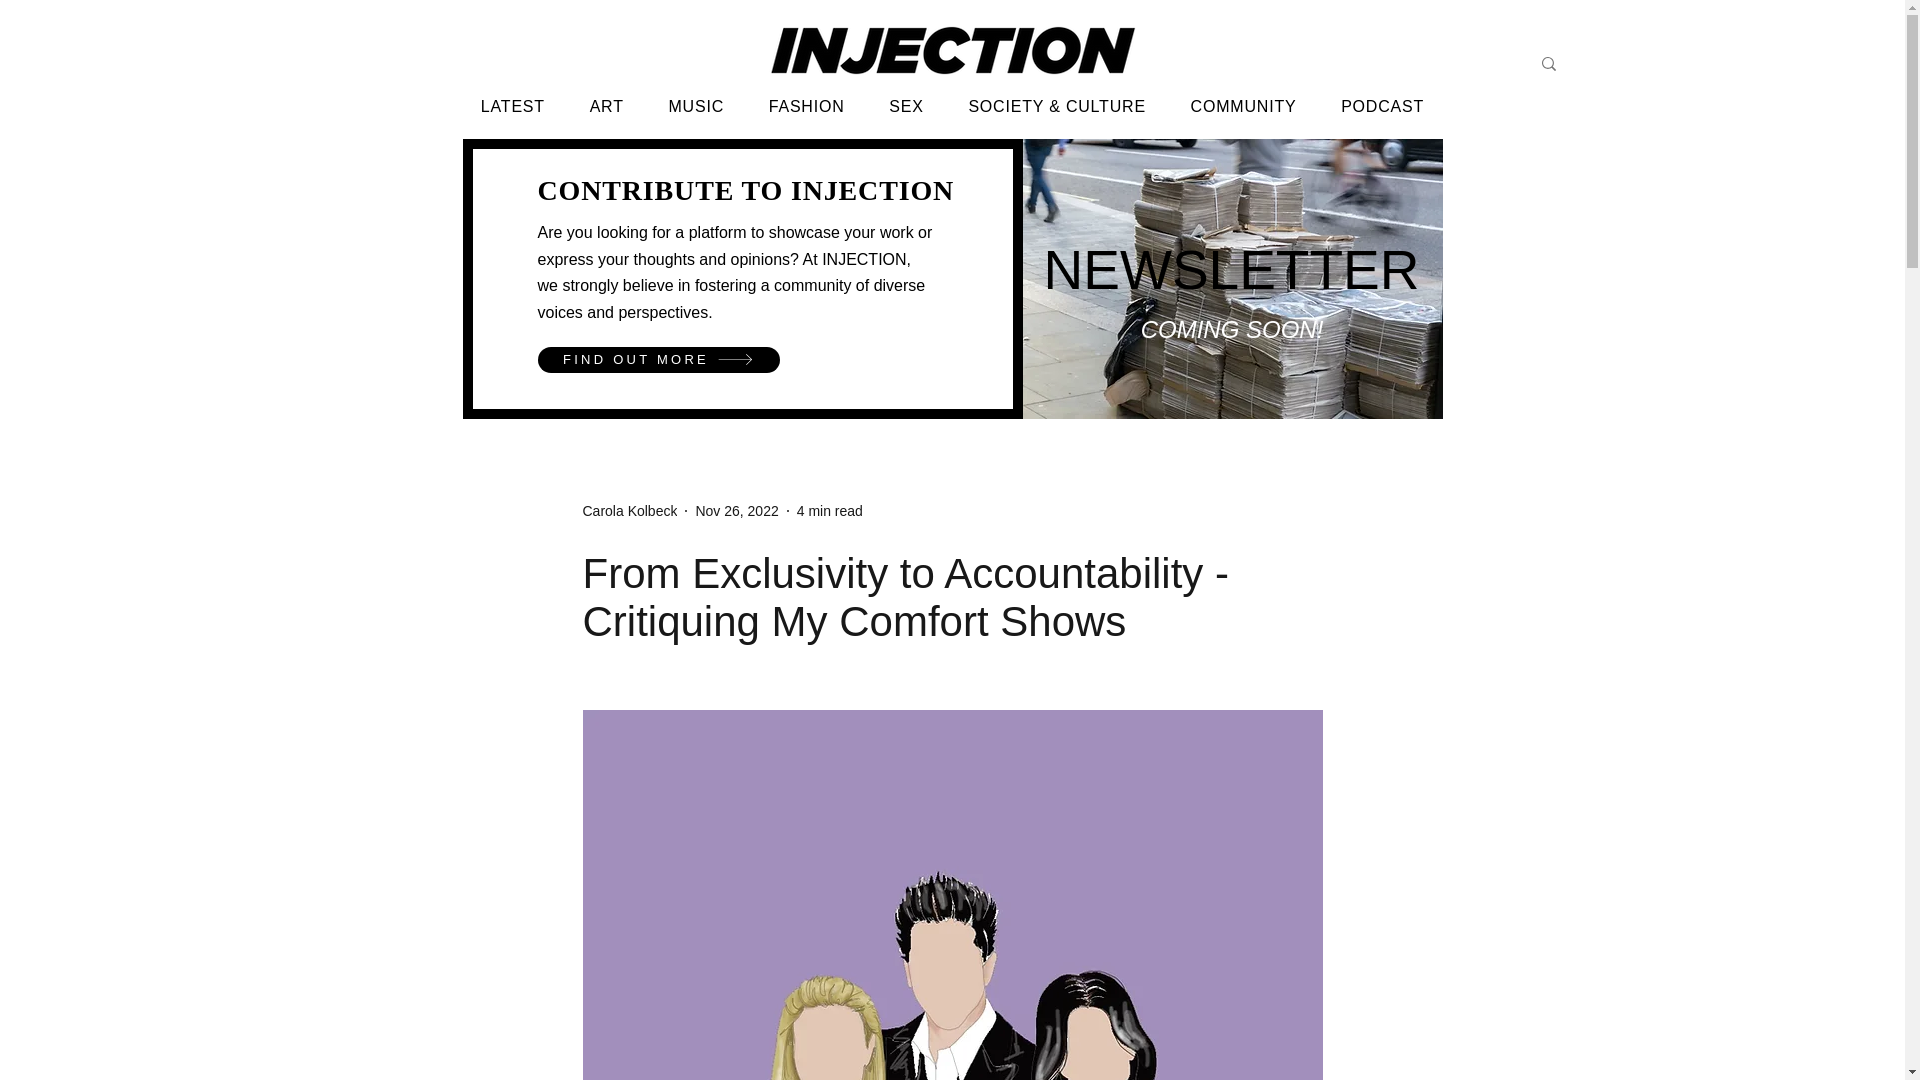 The width and height of the screenshot is (1920, 1080). Describe the element at coordinates (1243, 106) in the screenshot. I see `COMMUNITY` at that location.